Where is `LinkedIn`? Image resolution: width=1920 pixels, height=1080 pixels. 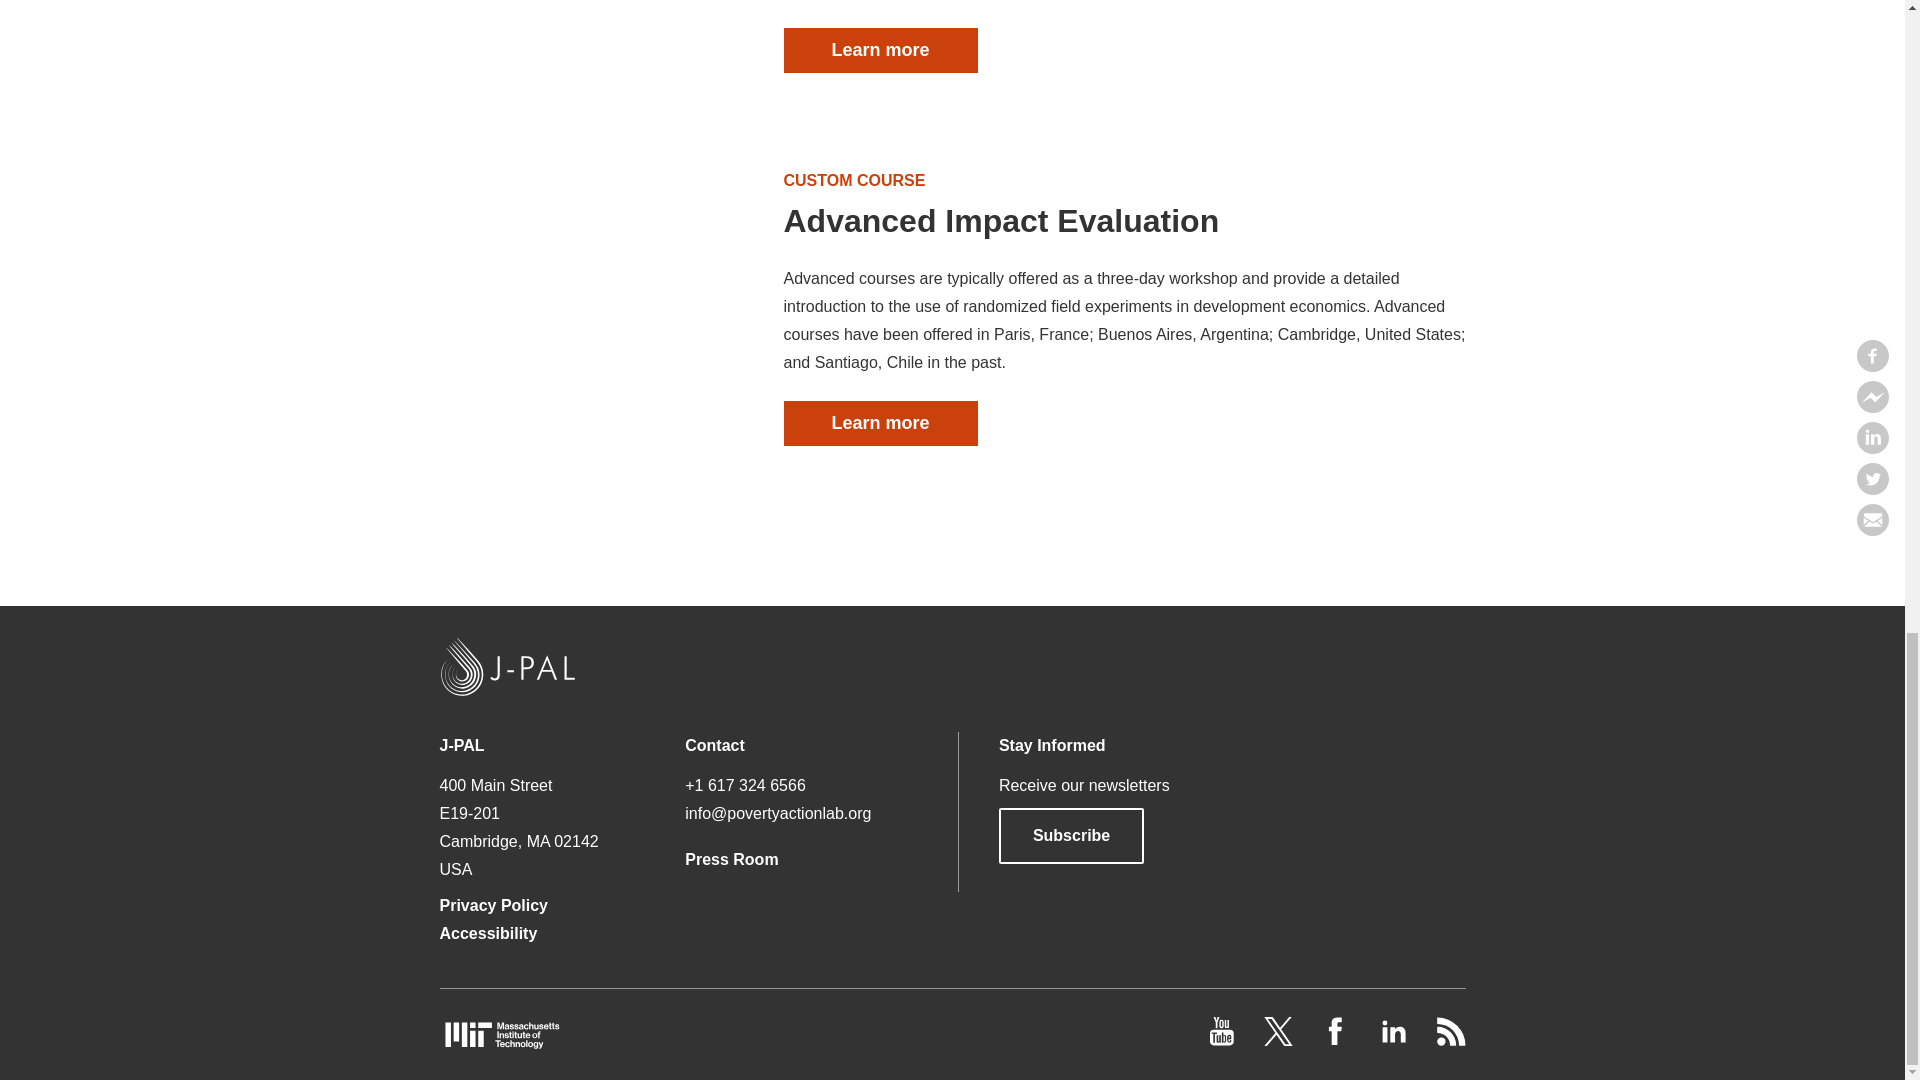 LinkedIn is located at coordinates (1394, 1040).